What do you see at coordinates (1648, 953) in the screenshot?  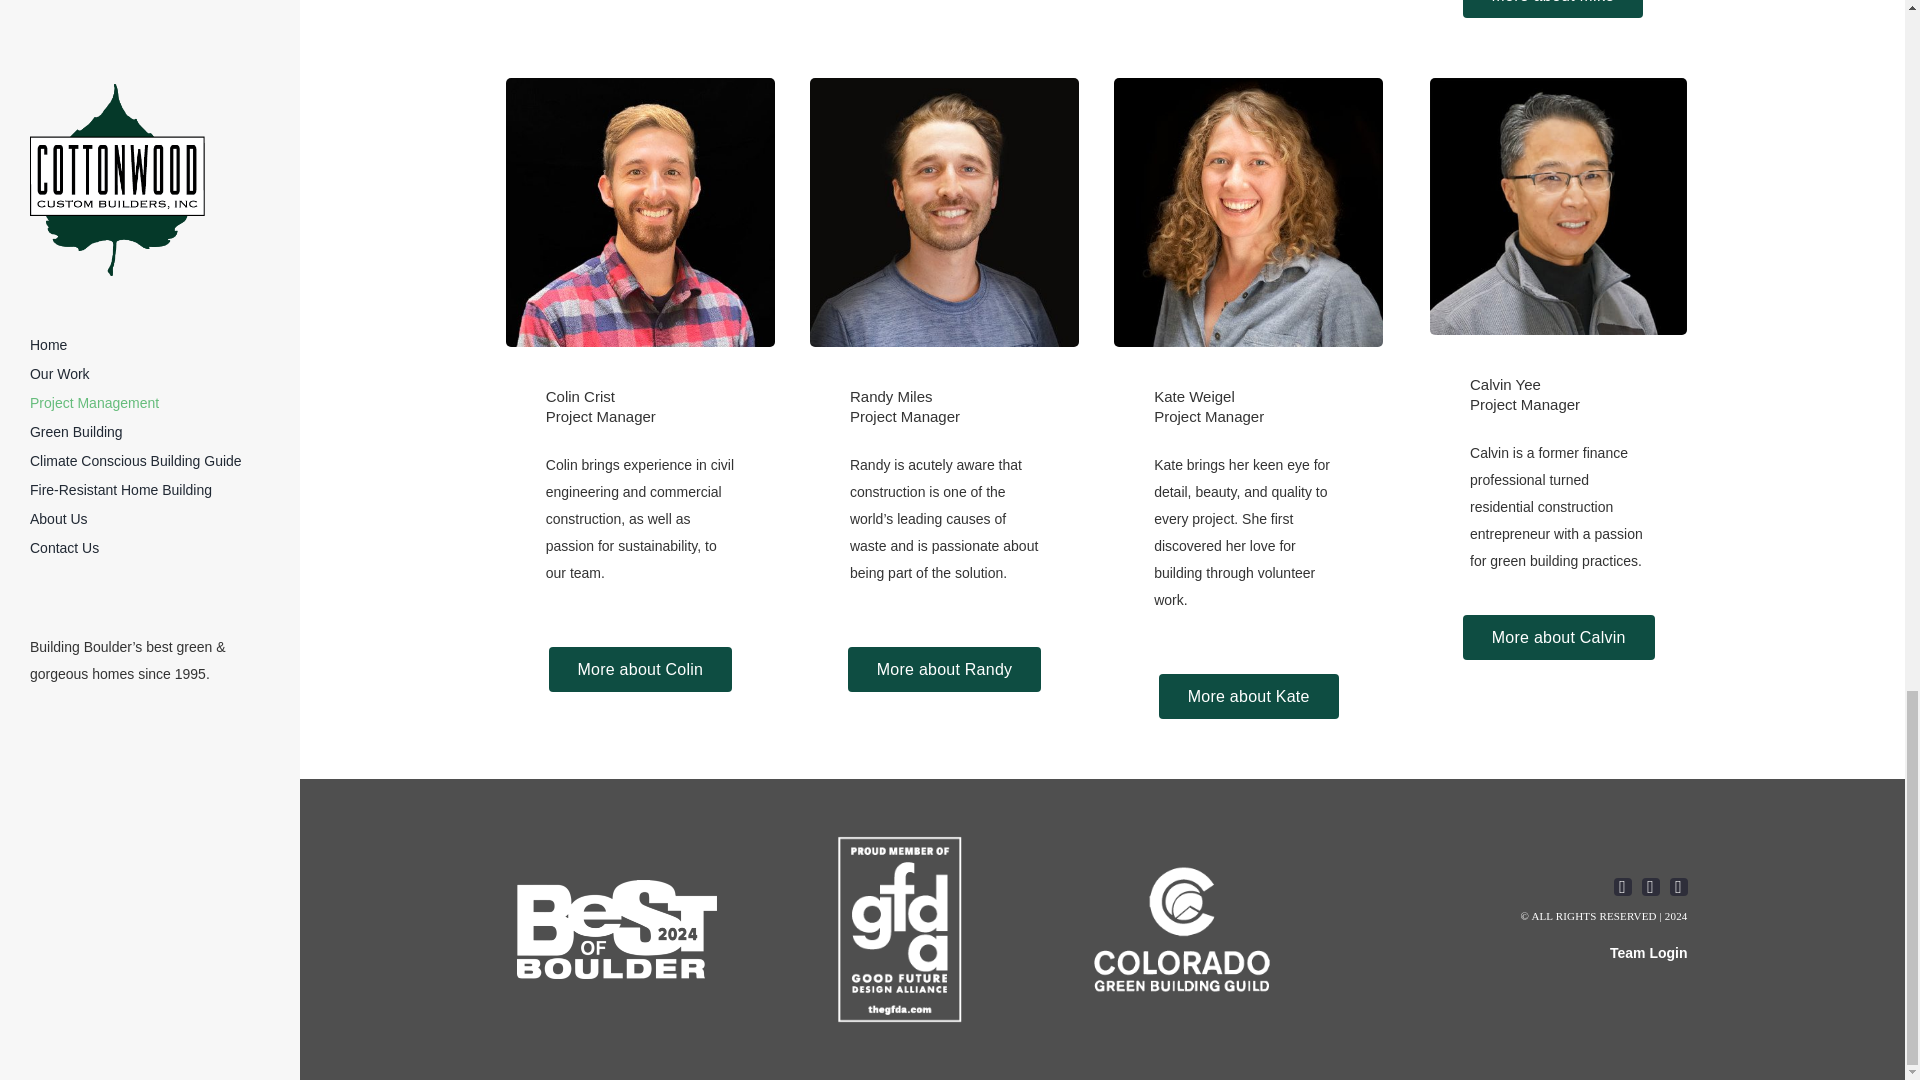 I see `Team Login` at bounding box center [1648, 953].